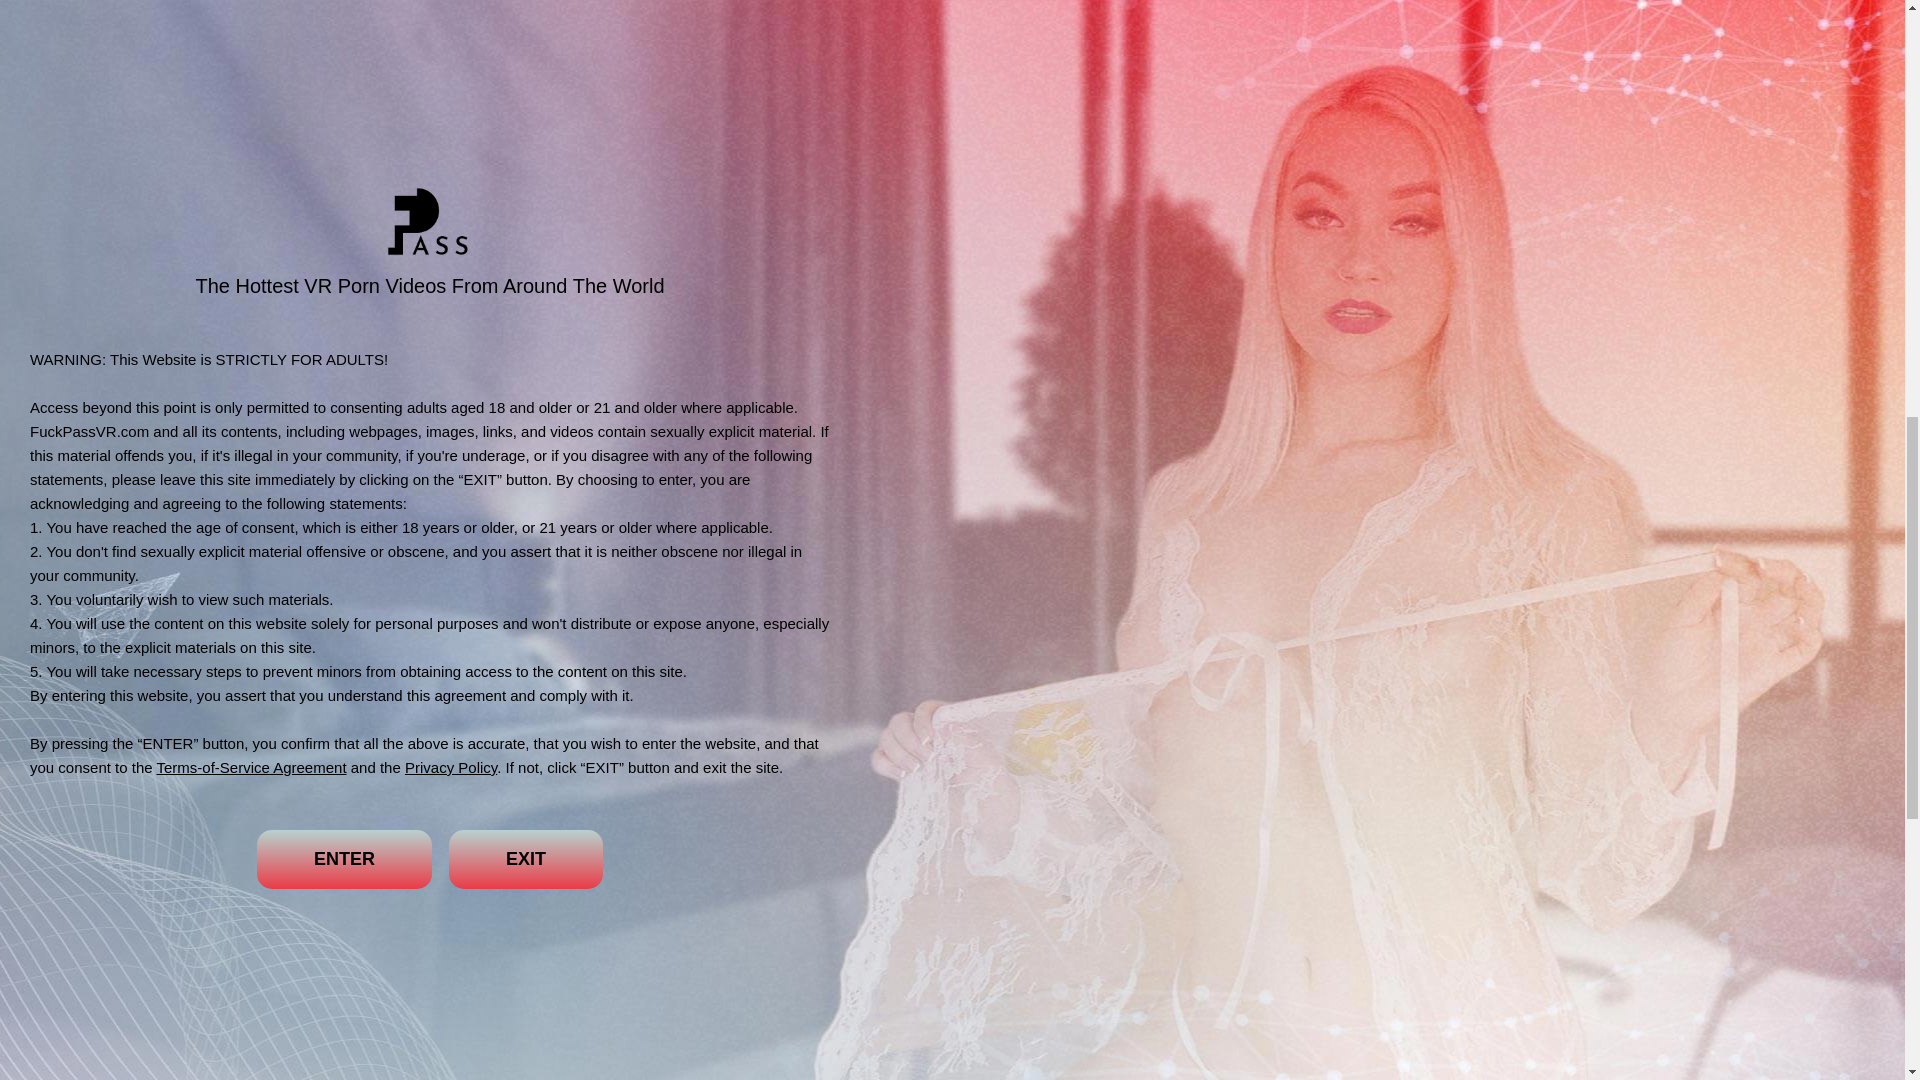 Image resolution: width=1920 pixels, height=1080 pixels. What do you see at coordinates (901, 38) in the screenshot?
I see `Facial` at bounding box center [901, 38].